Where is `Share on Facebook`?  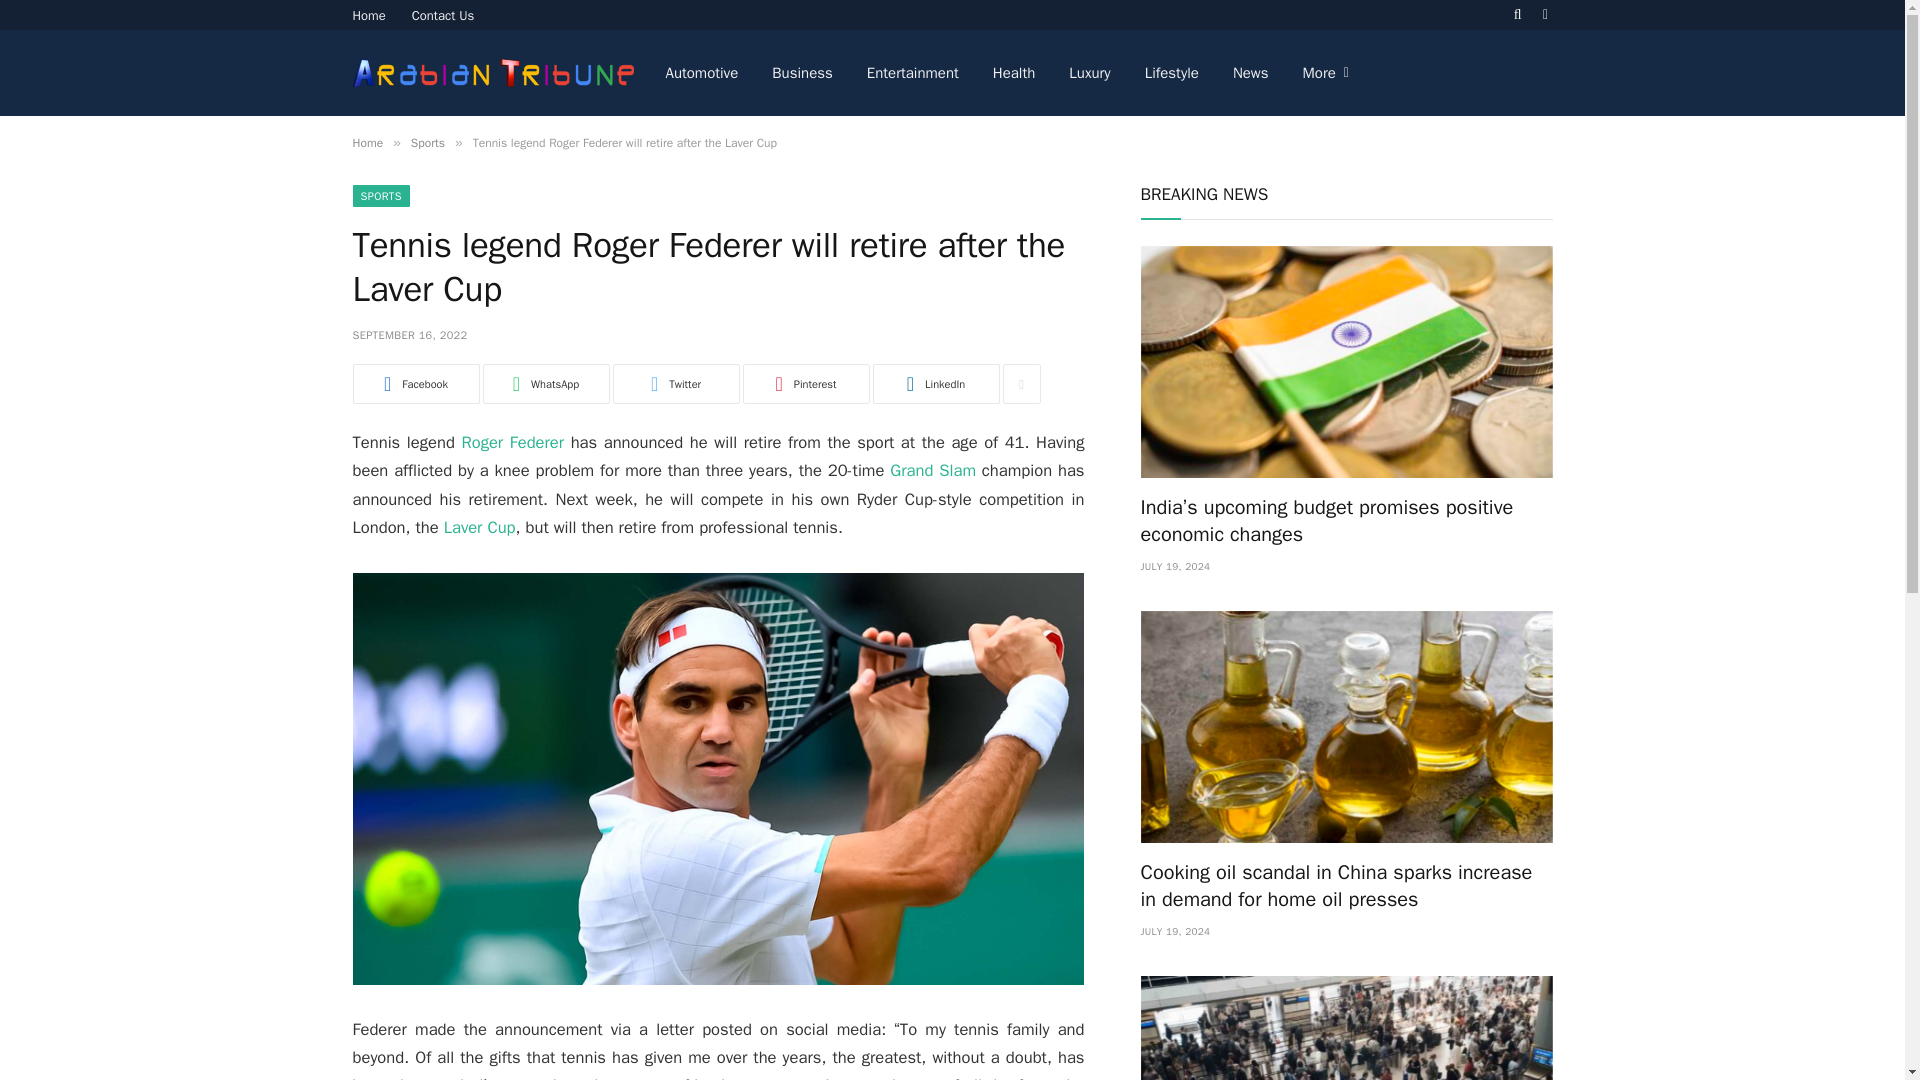
Share on Facebook is located at coordinates (414, 383).